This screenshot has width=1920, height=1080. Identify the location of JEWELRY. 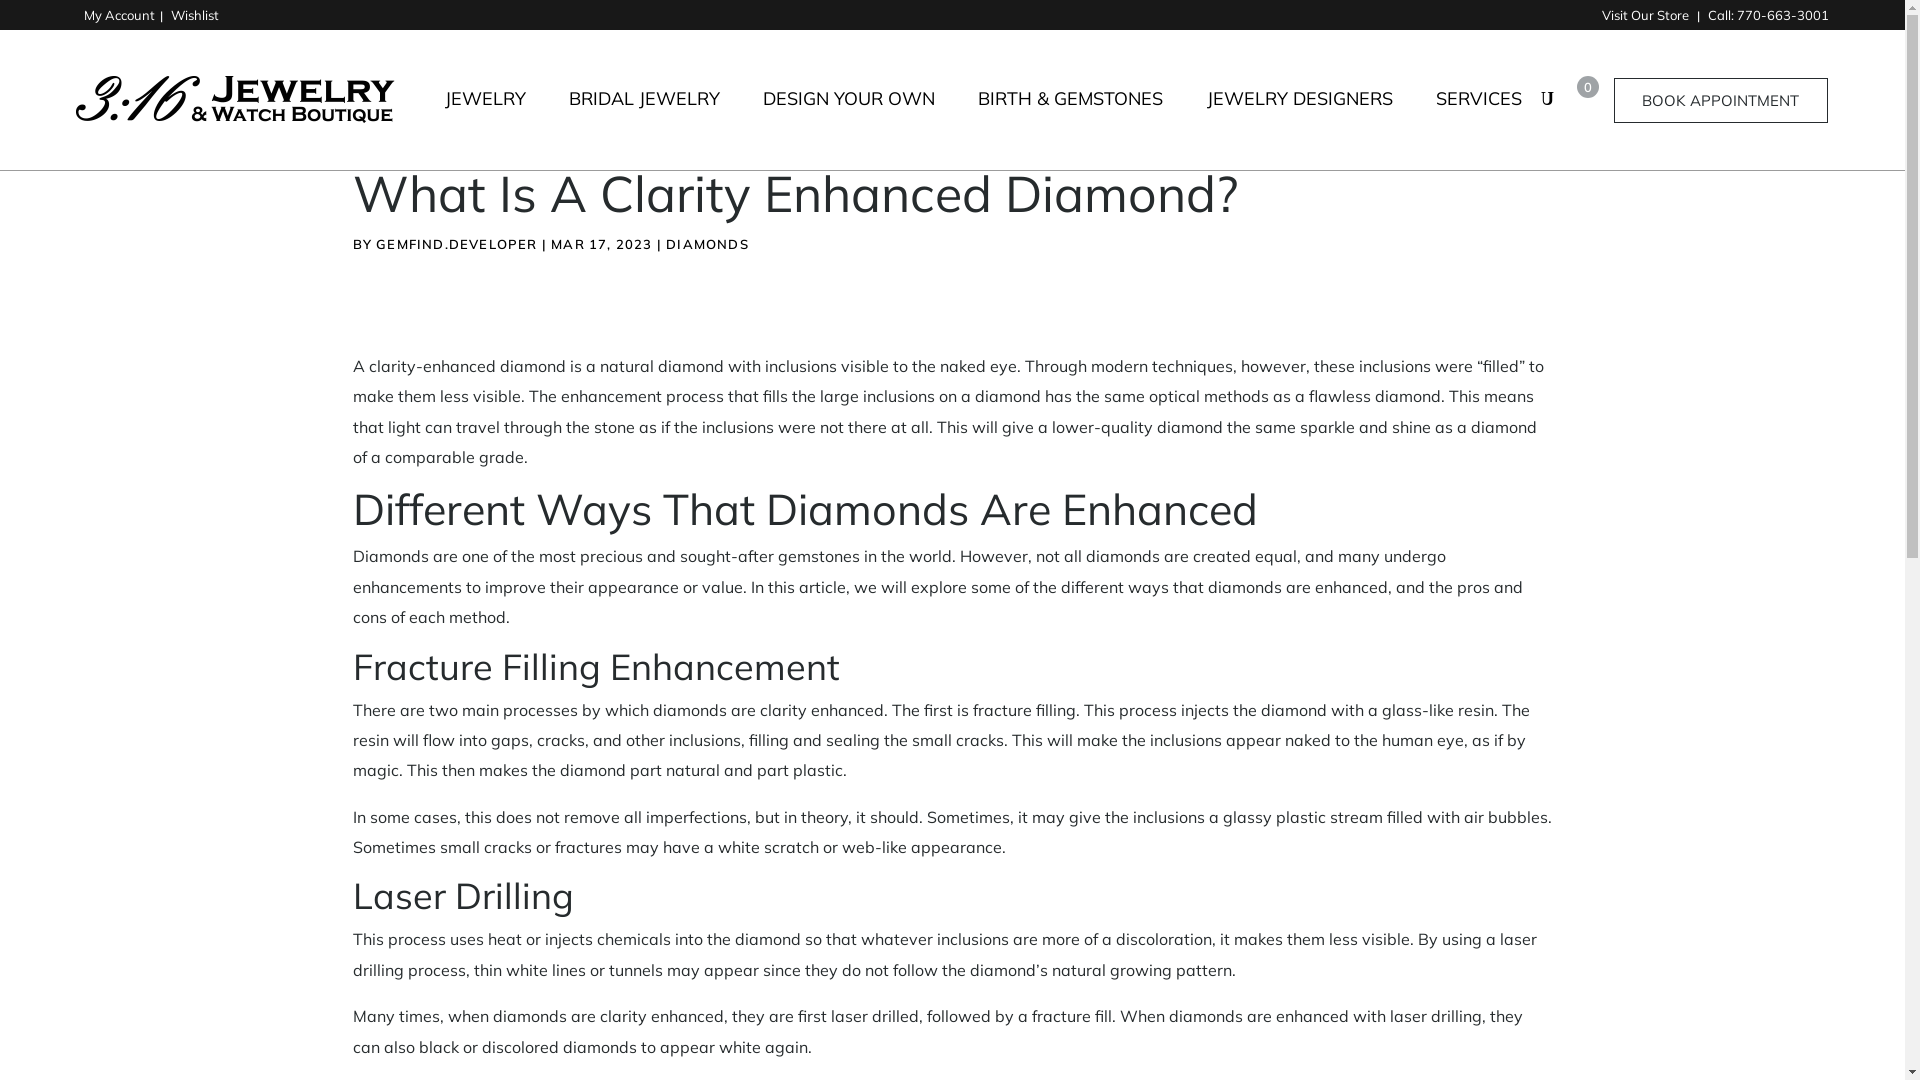
(486, 114).